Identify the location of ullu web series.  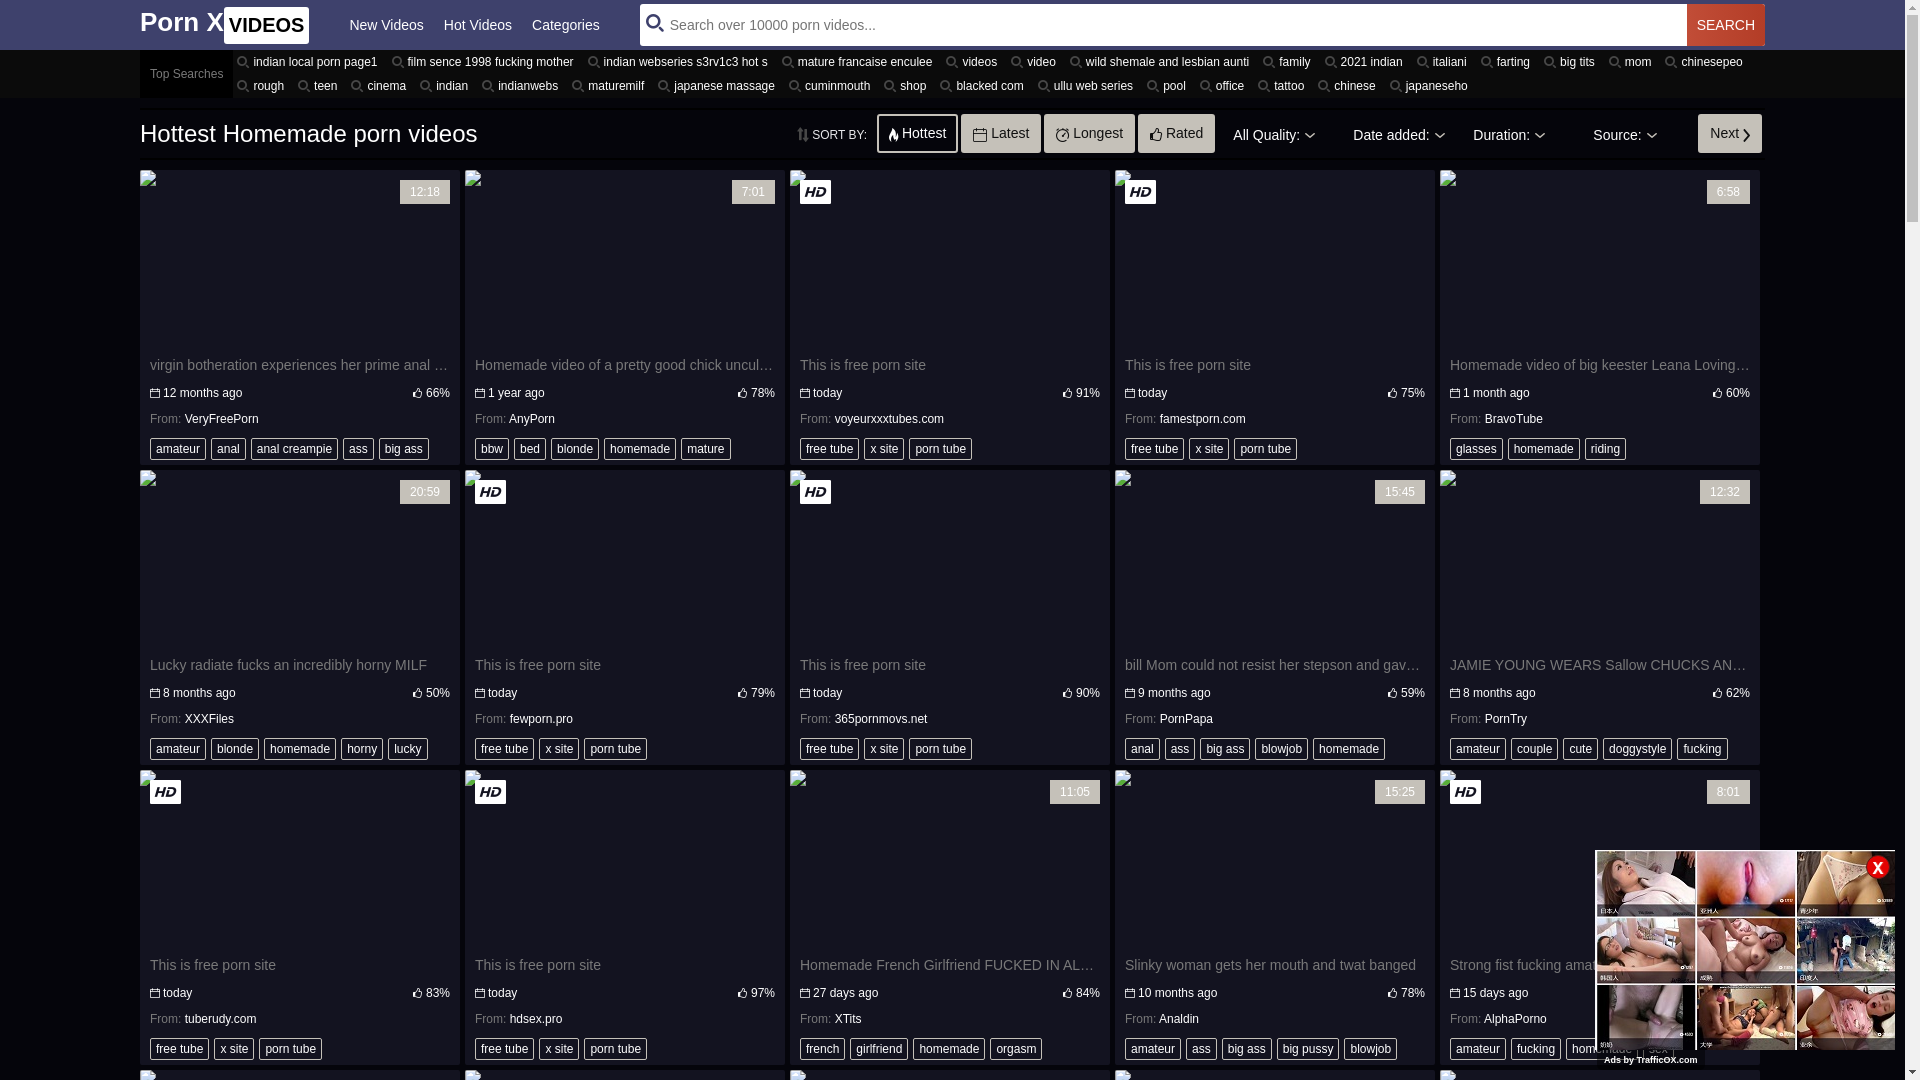
(1088, 86).